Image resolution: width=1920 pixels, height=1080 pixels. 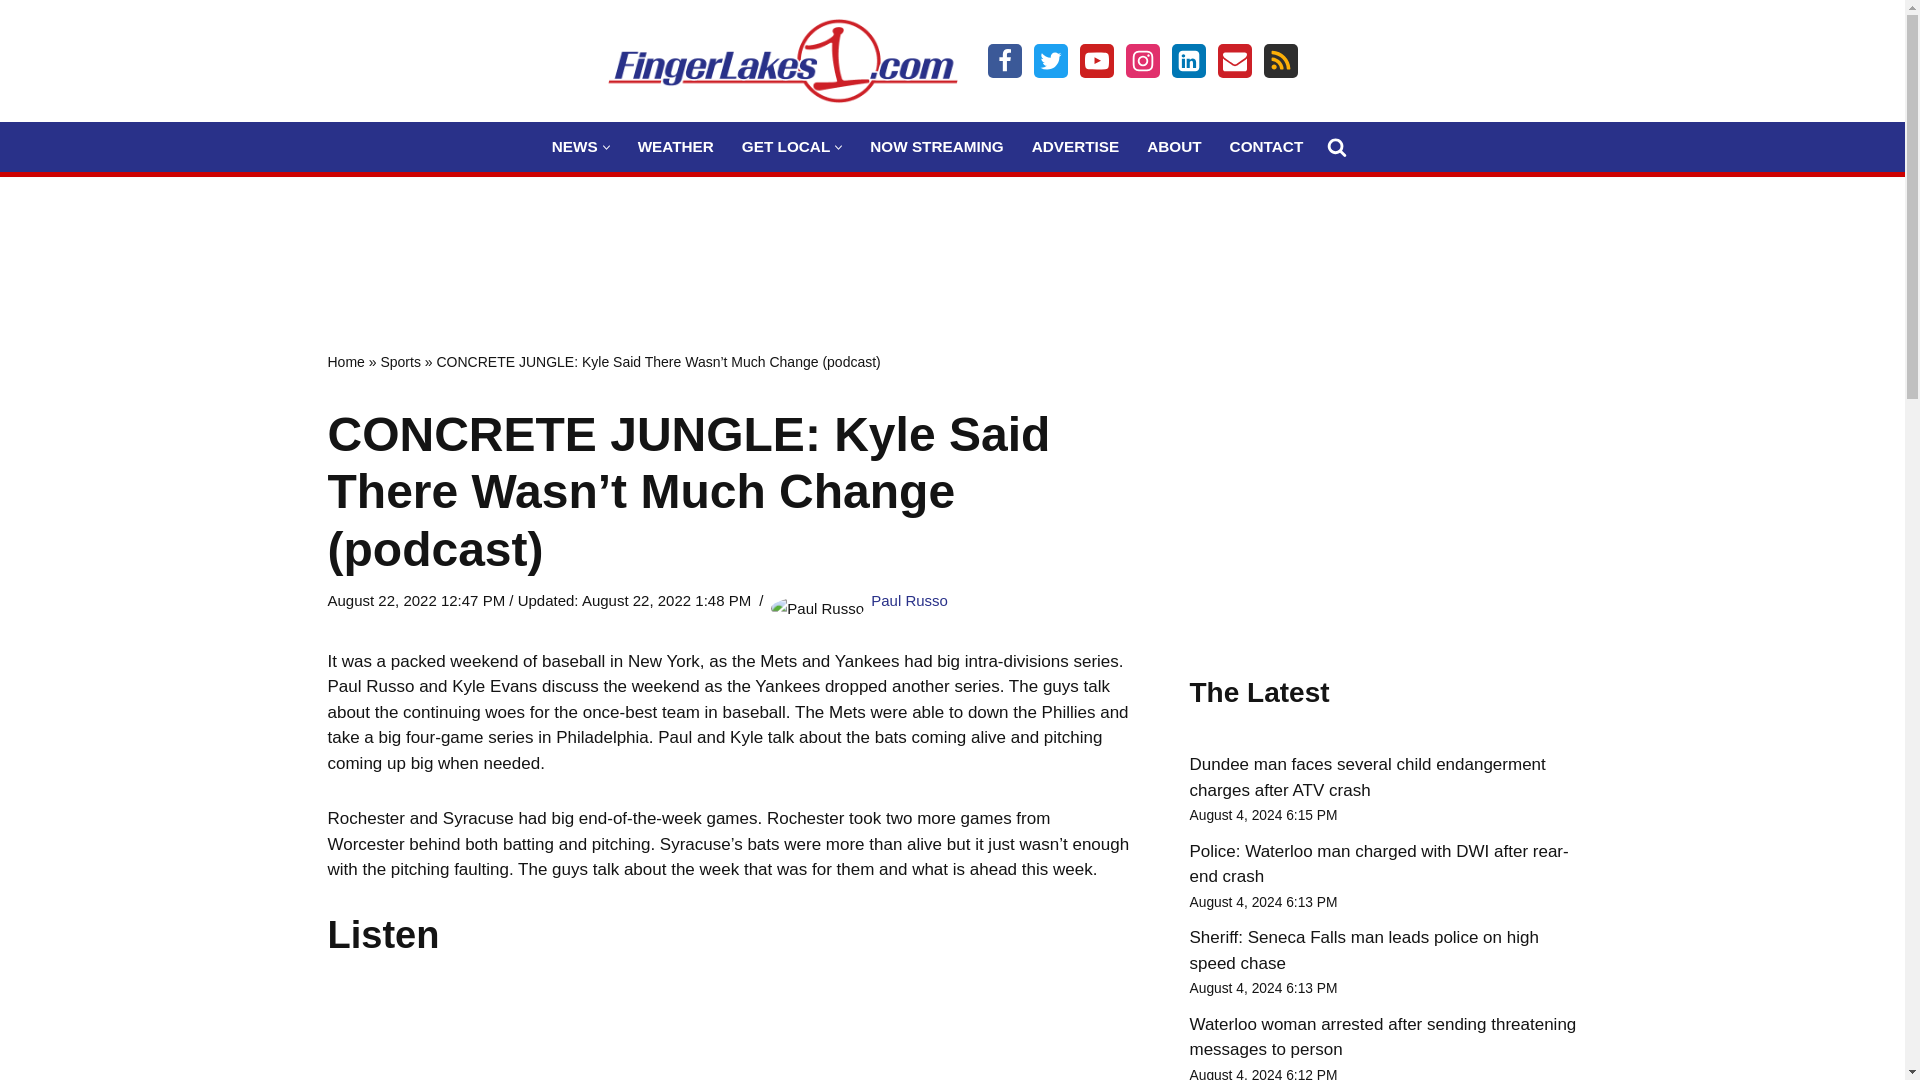 I want to click on NOW STREAMING, so click(x=936, y=146).